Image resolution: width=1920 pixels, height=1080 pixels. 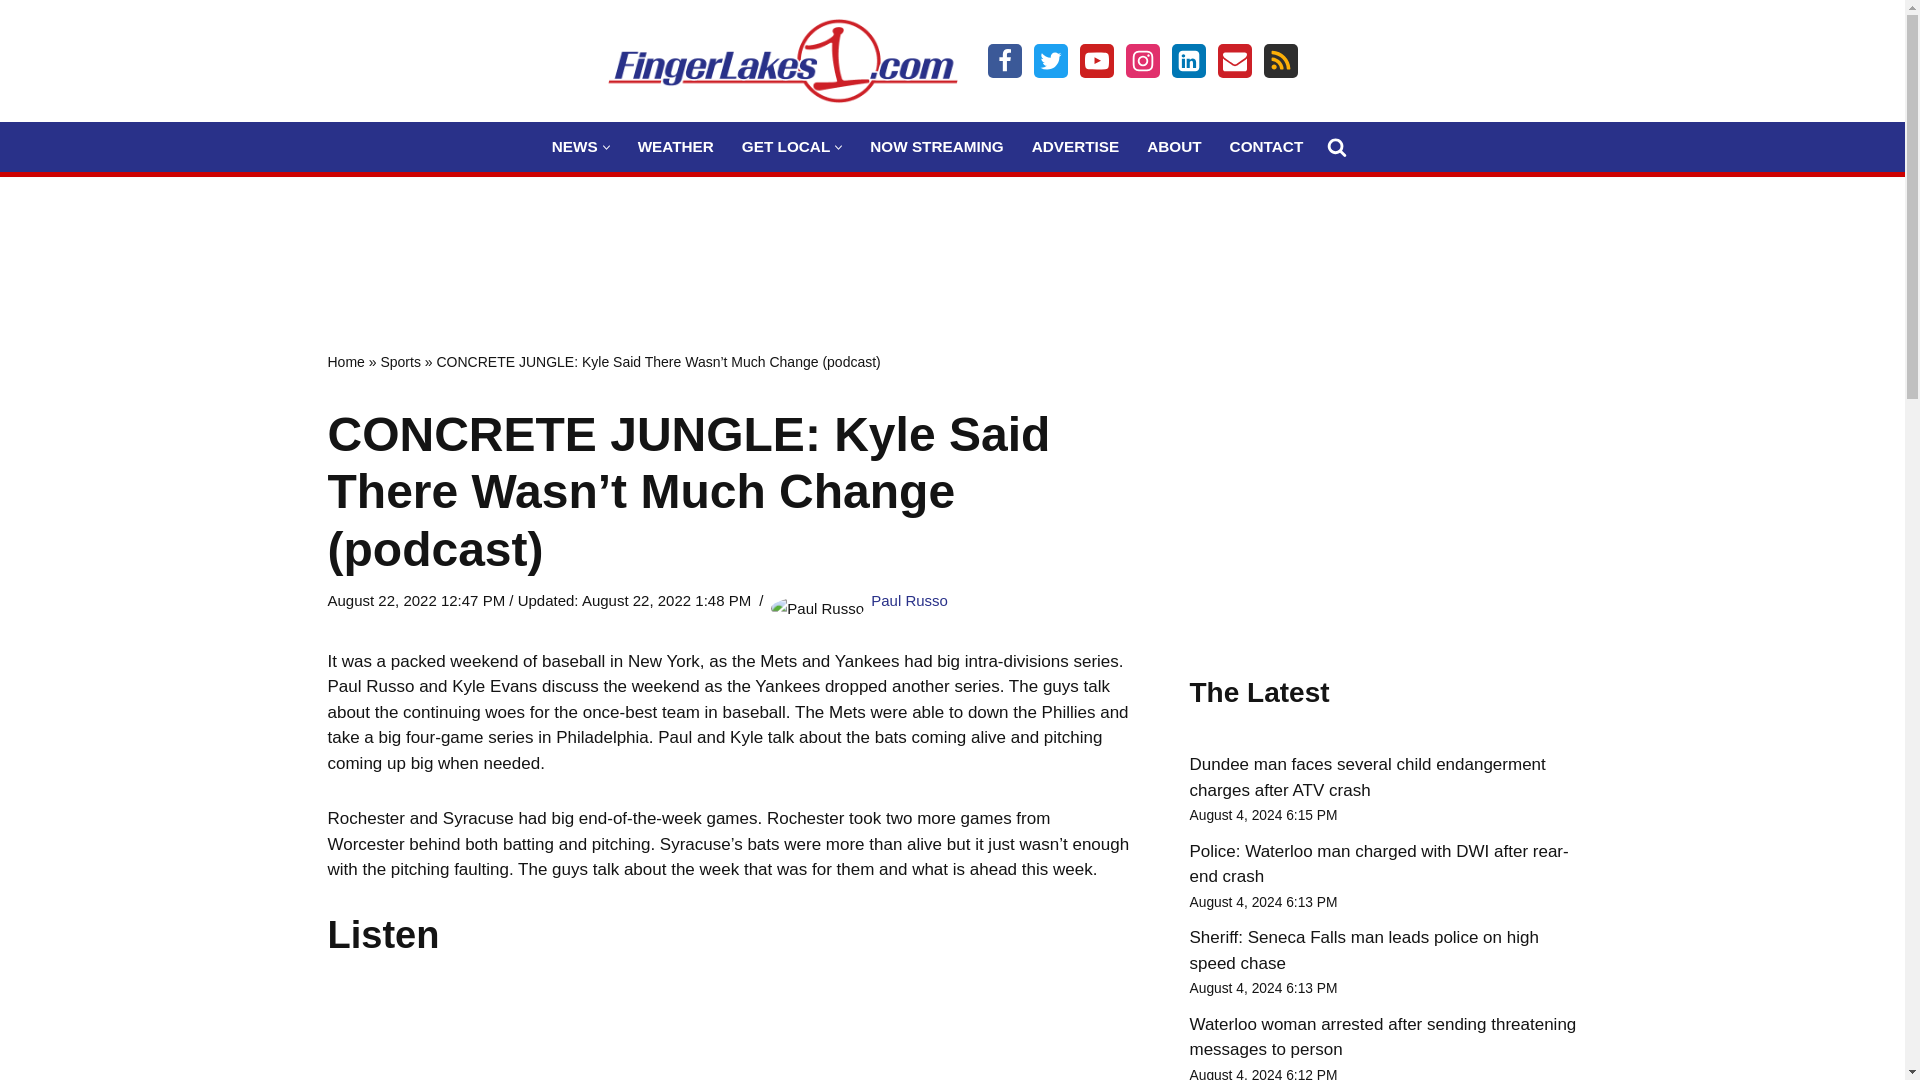 I want to click on NOW STREAMING, so click(x=936, y=146).